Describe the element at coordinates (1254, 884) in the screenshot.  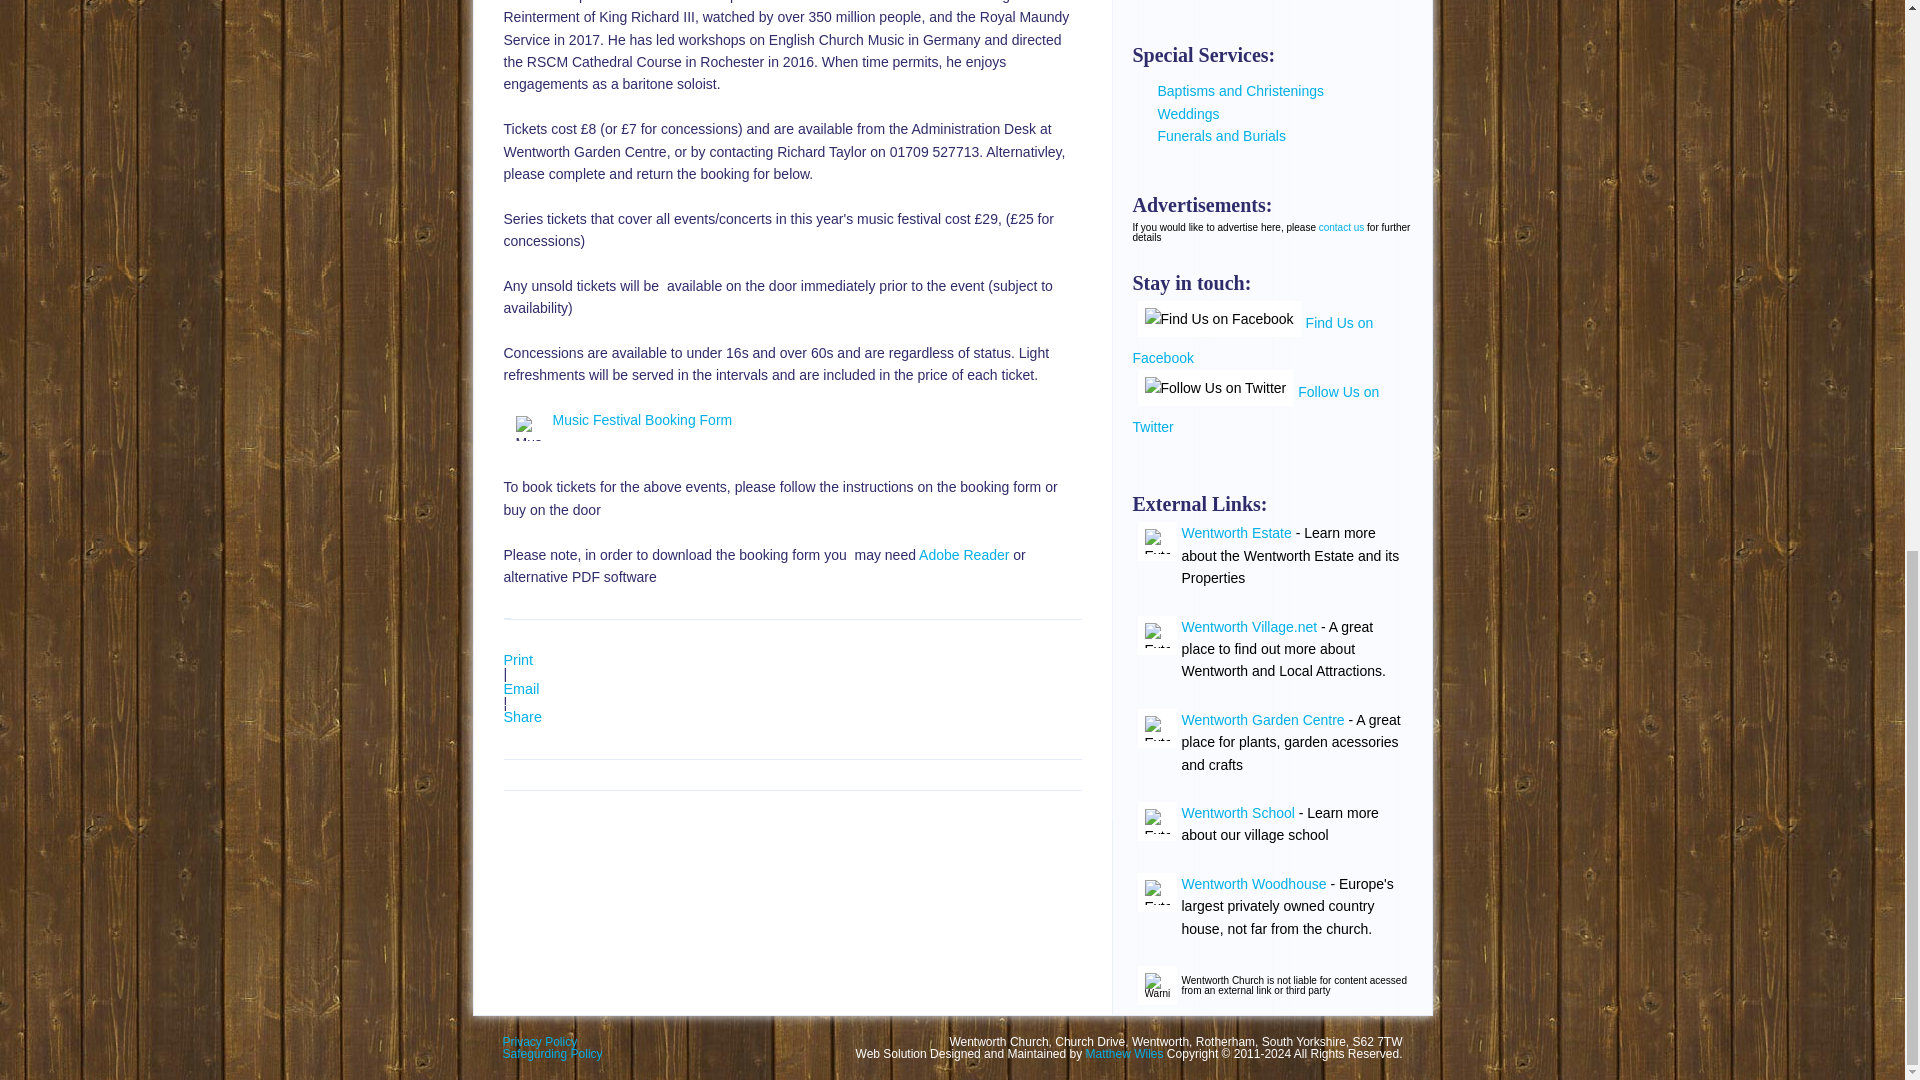
I see `Wentworth Woodhouse` at that location.